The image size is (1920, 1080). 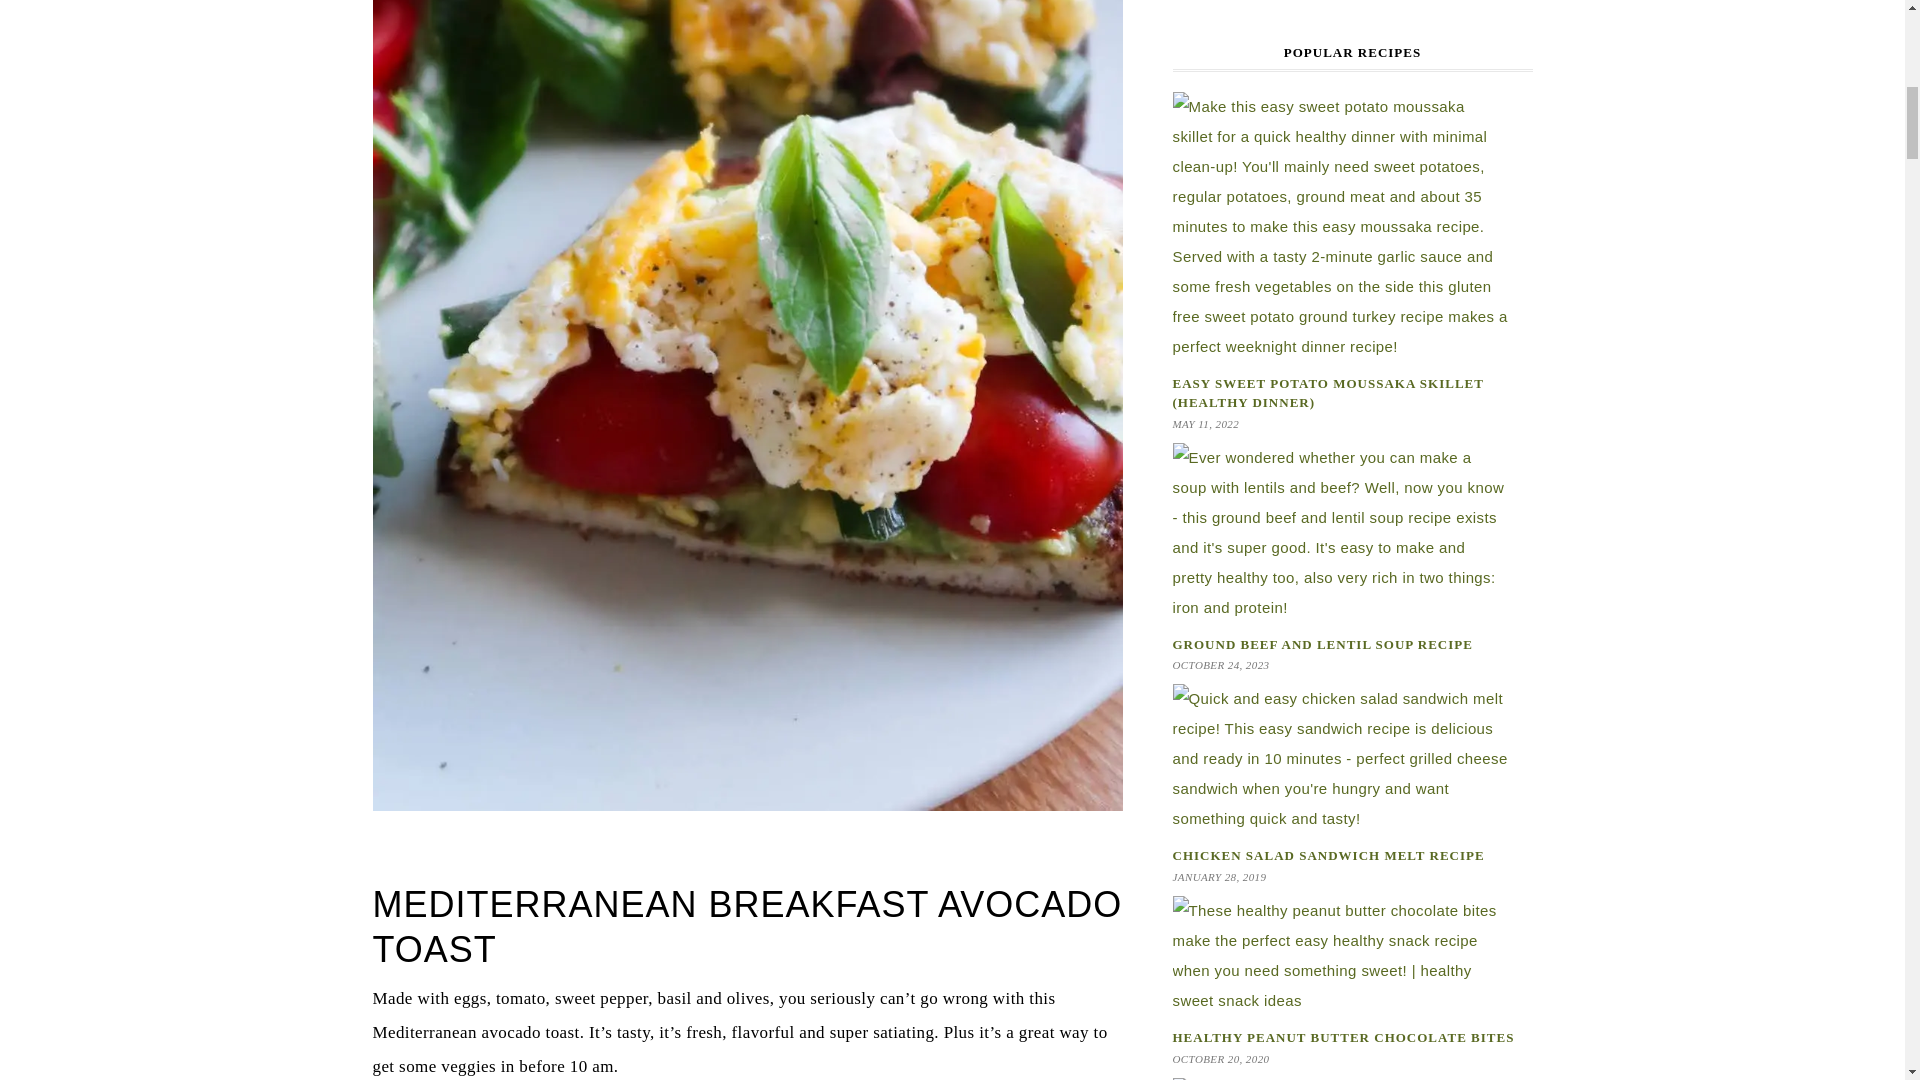 I want to click on GROUND BEEF AND LENTIL SOUP RECIPE, so click(x=1322, y=644).